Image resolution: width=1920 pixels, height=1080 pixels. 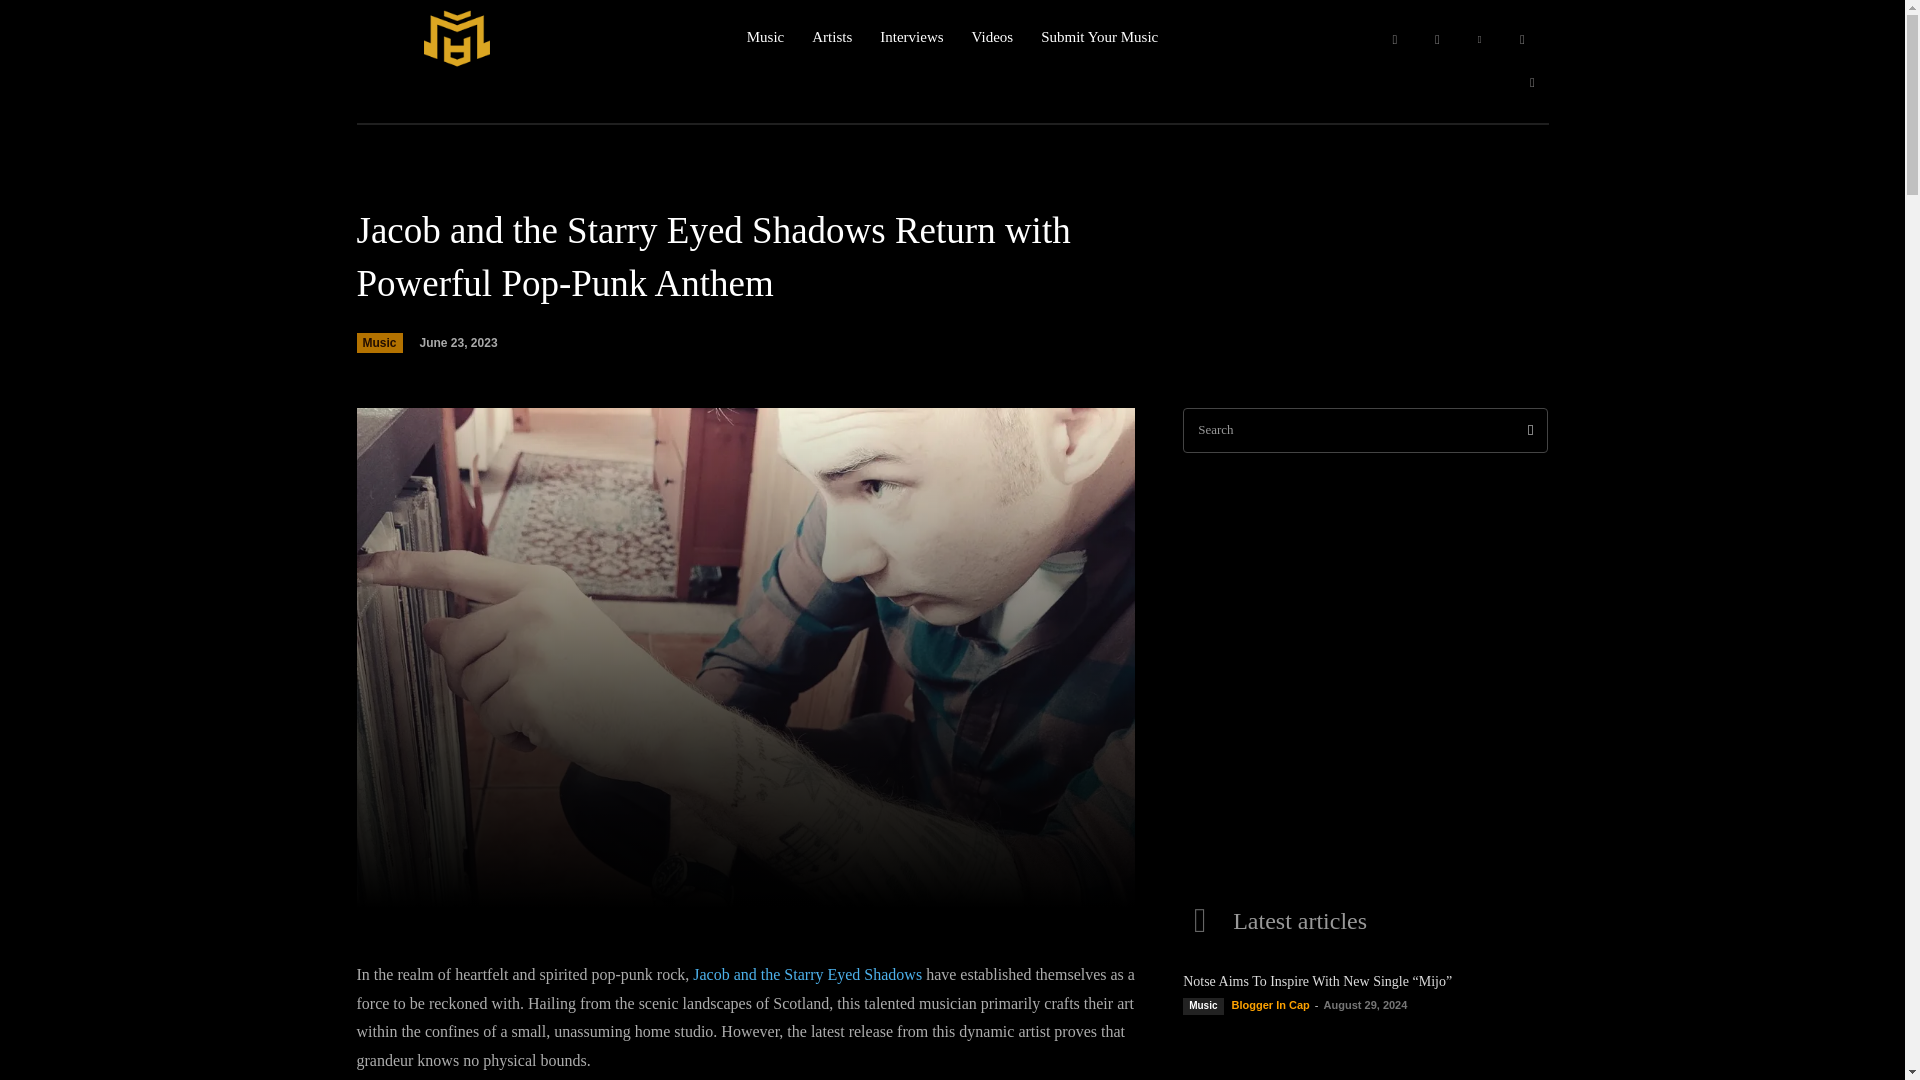 I want to click on Jacob and the Starry Eyed Shadows, so click(x=807, y=974).